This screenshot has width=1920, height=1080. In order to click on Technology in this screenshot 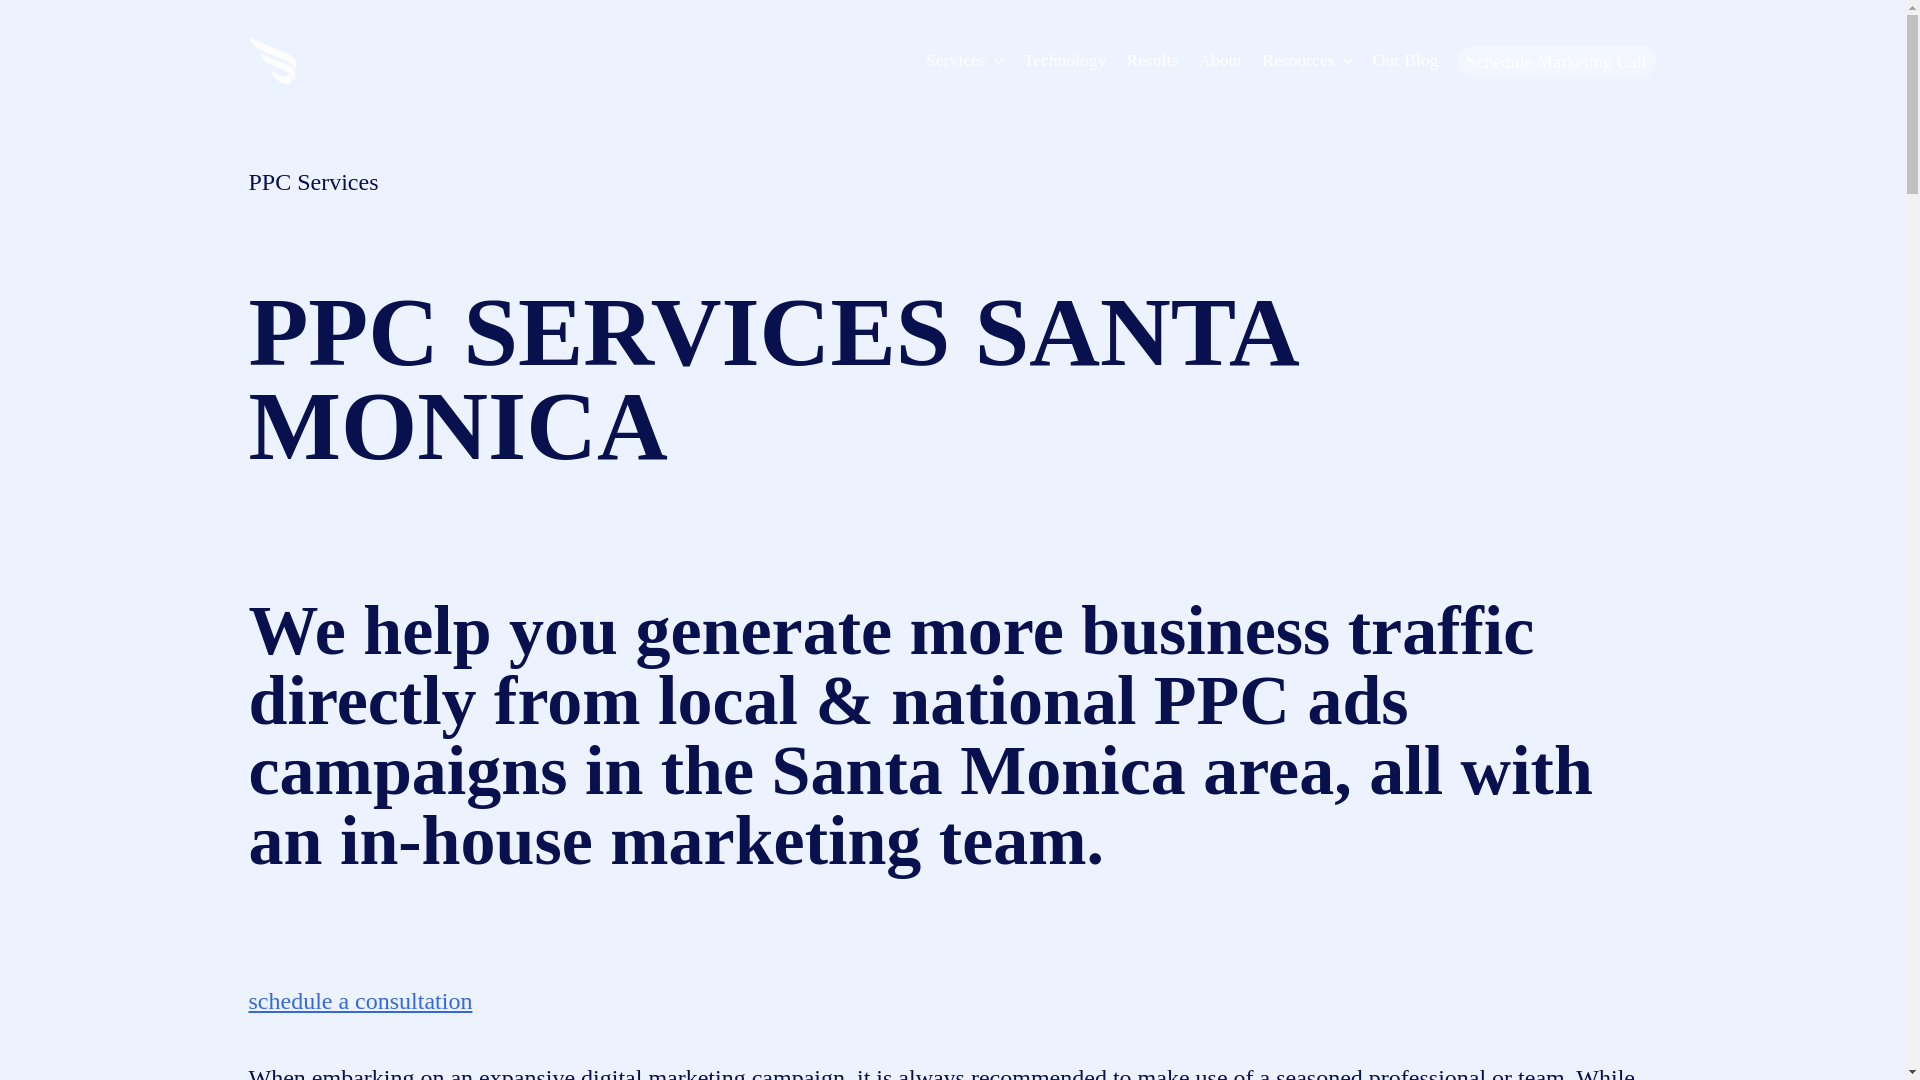, I will do `click(1065, 60)`.